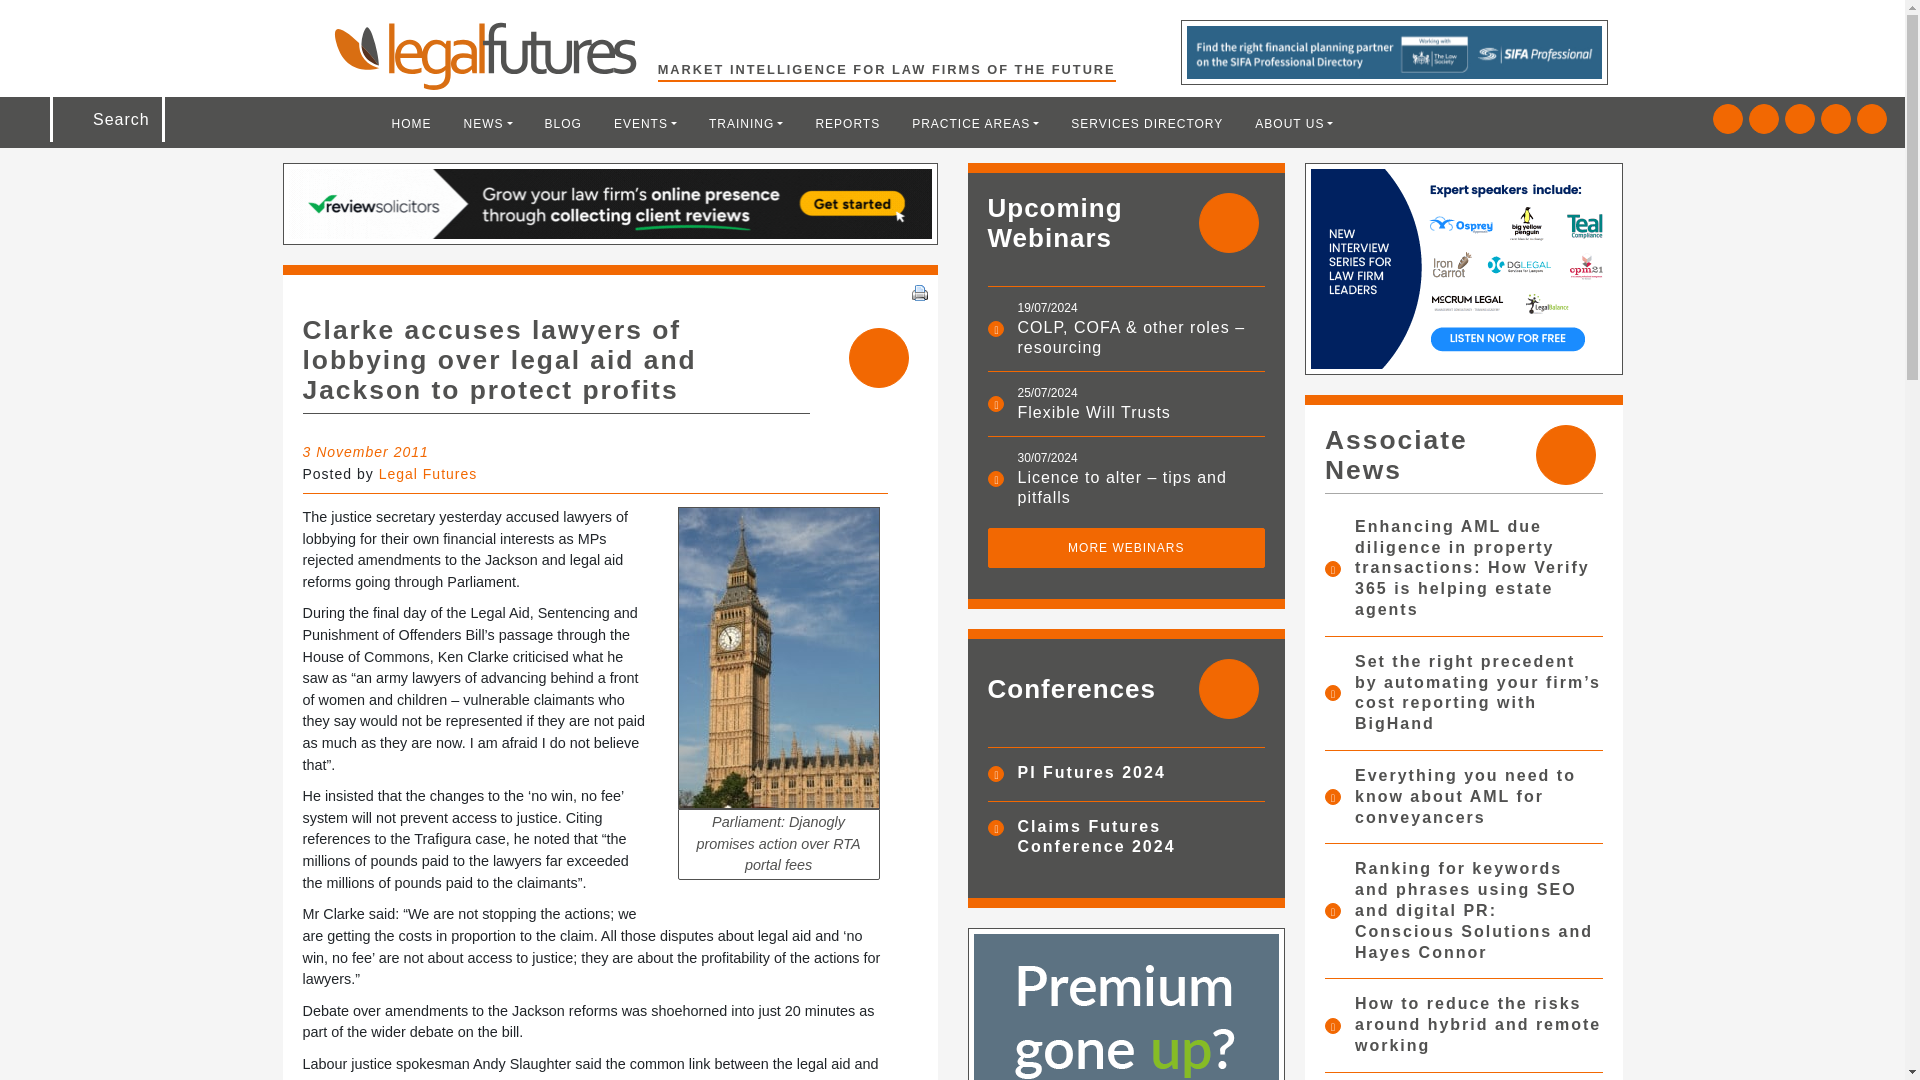 The width and height of the screenshot is (1920, 1080). I want to click on HOME, so click(412, 123).